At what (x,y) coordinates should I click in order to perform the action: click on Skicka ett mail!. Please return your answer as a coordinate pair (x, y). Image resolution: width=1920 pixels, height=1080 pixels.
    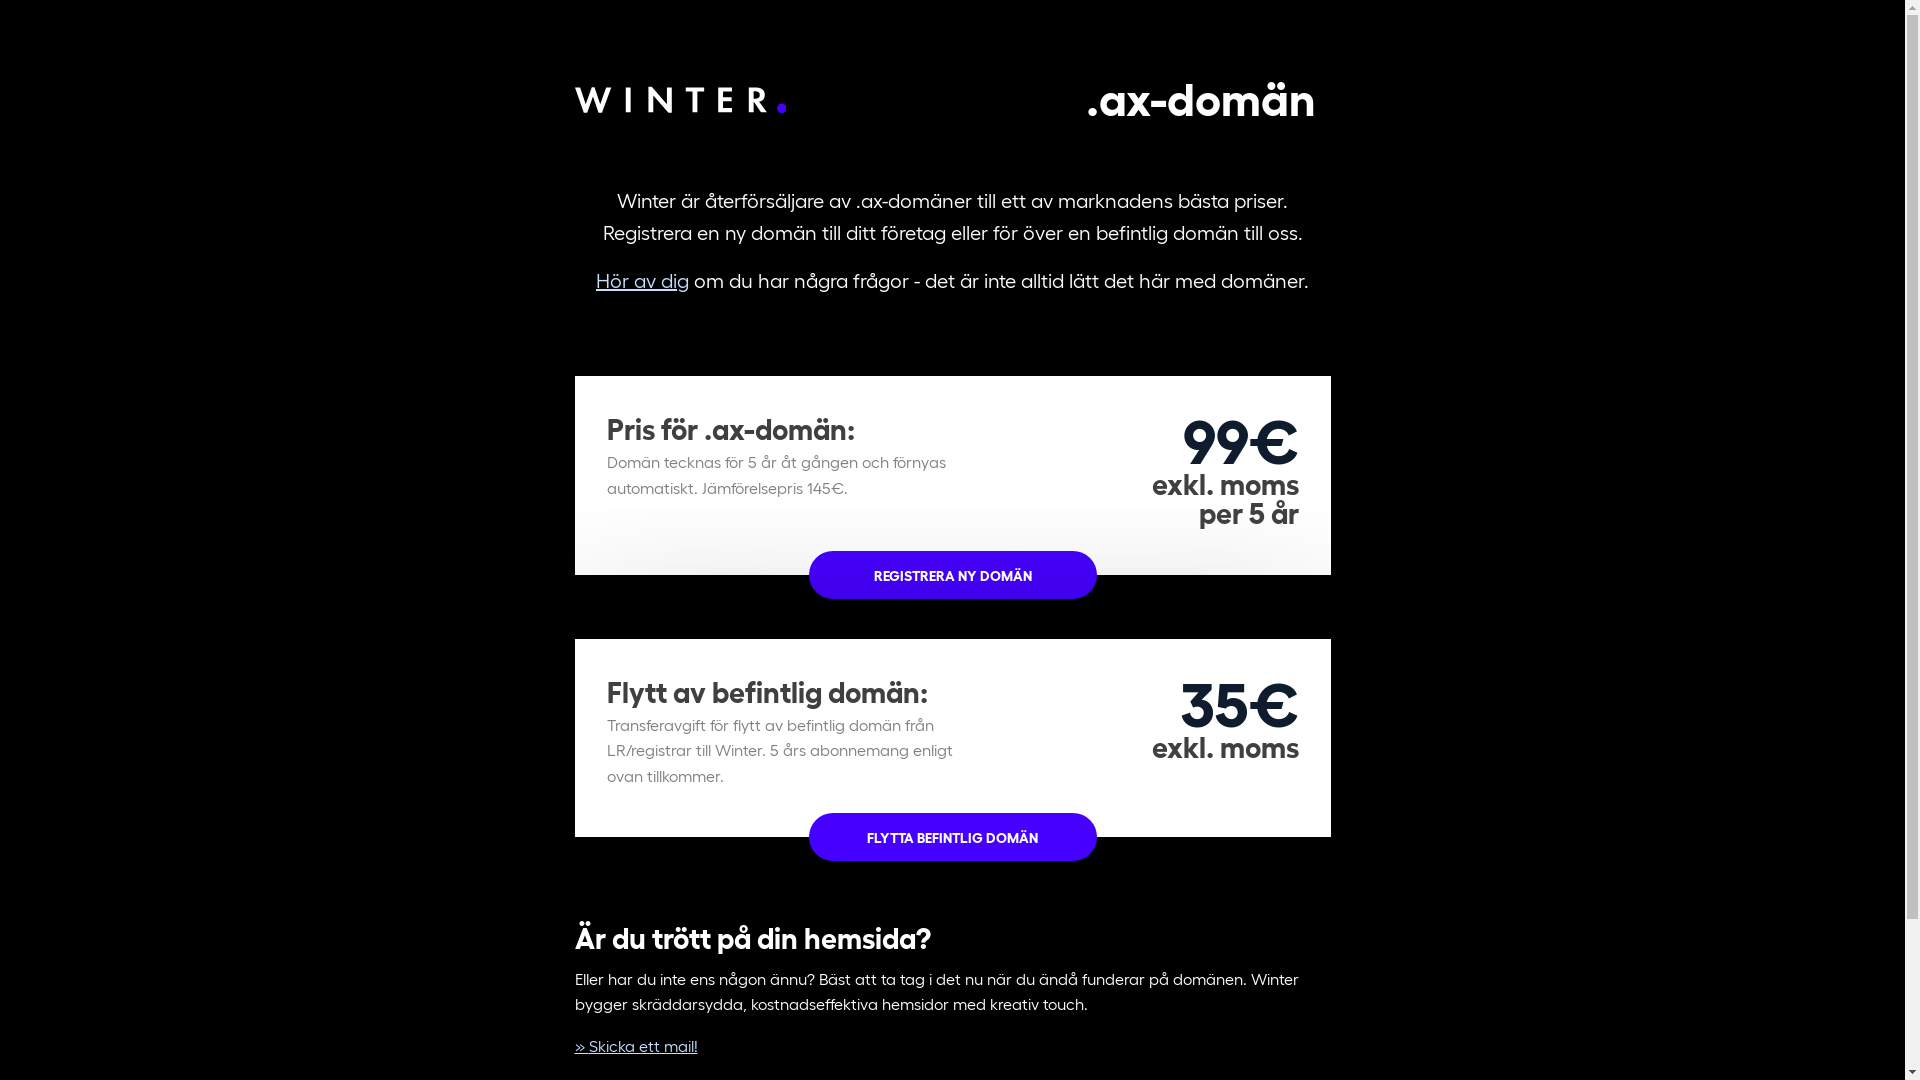
    Looking at the image, I should click on (636, 1046).